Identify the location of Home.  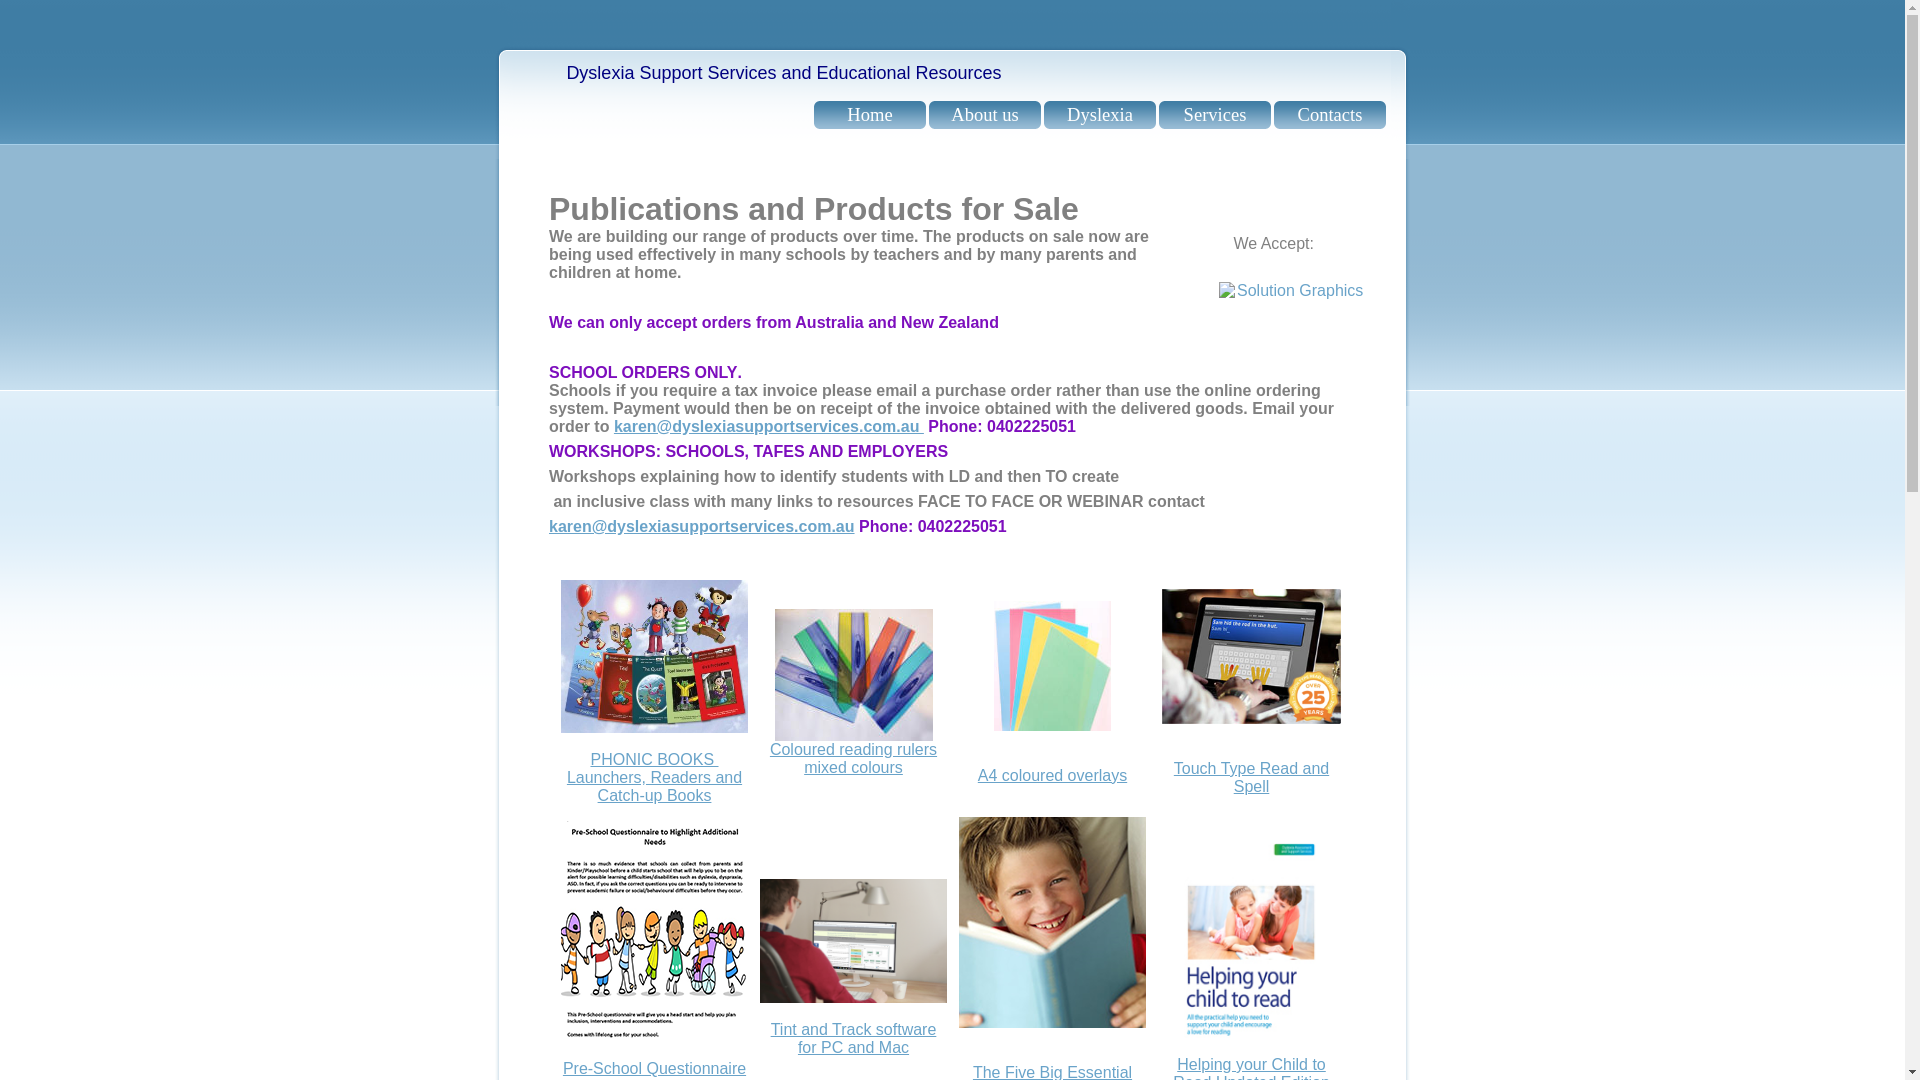
(870, 115).